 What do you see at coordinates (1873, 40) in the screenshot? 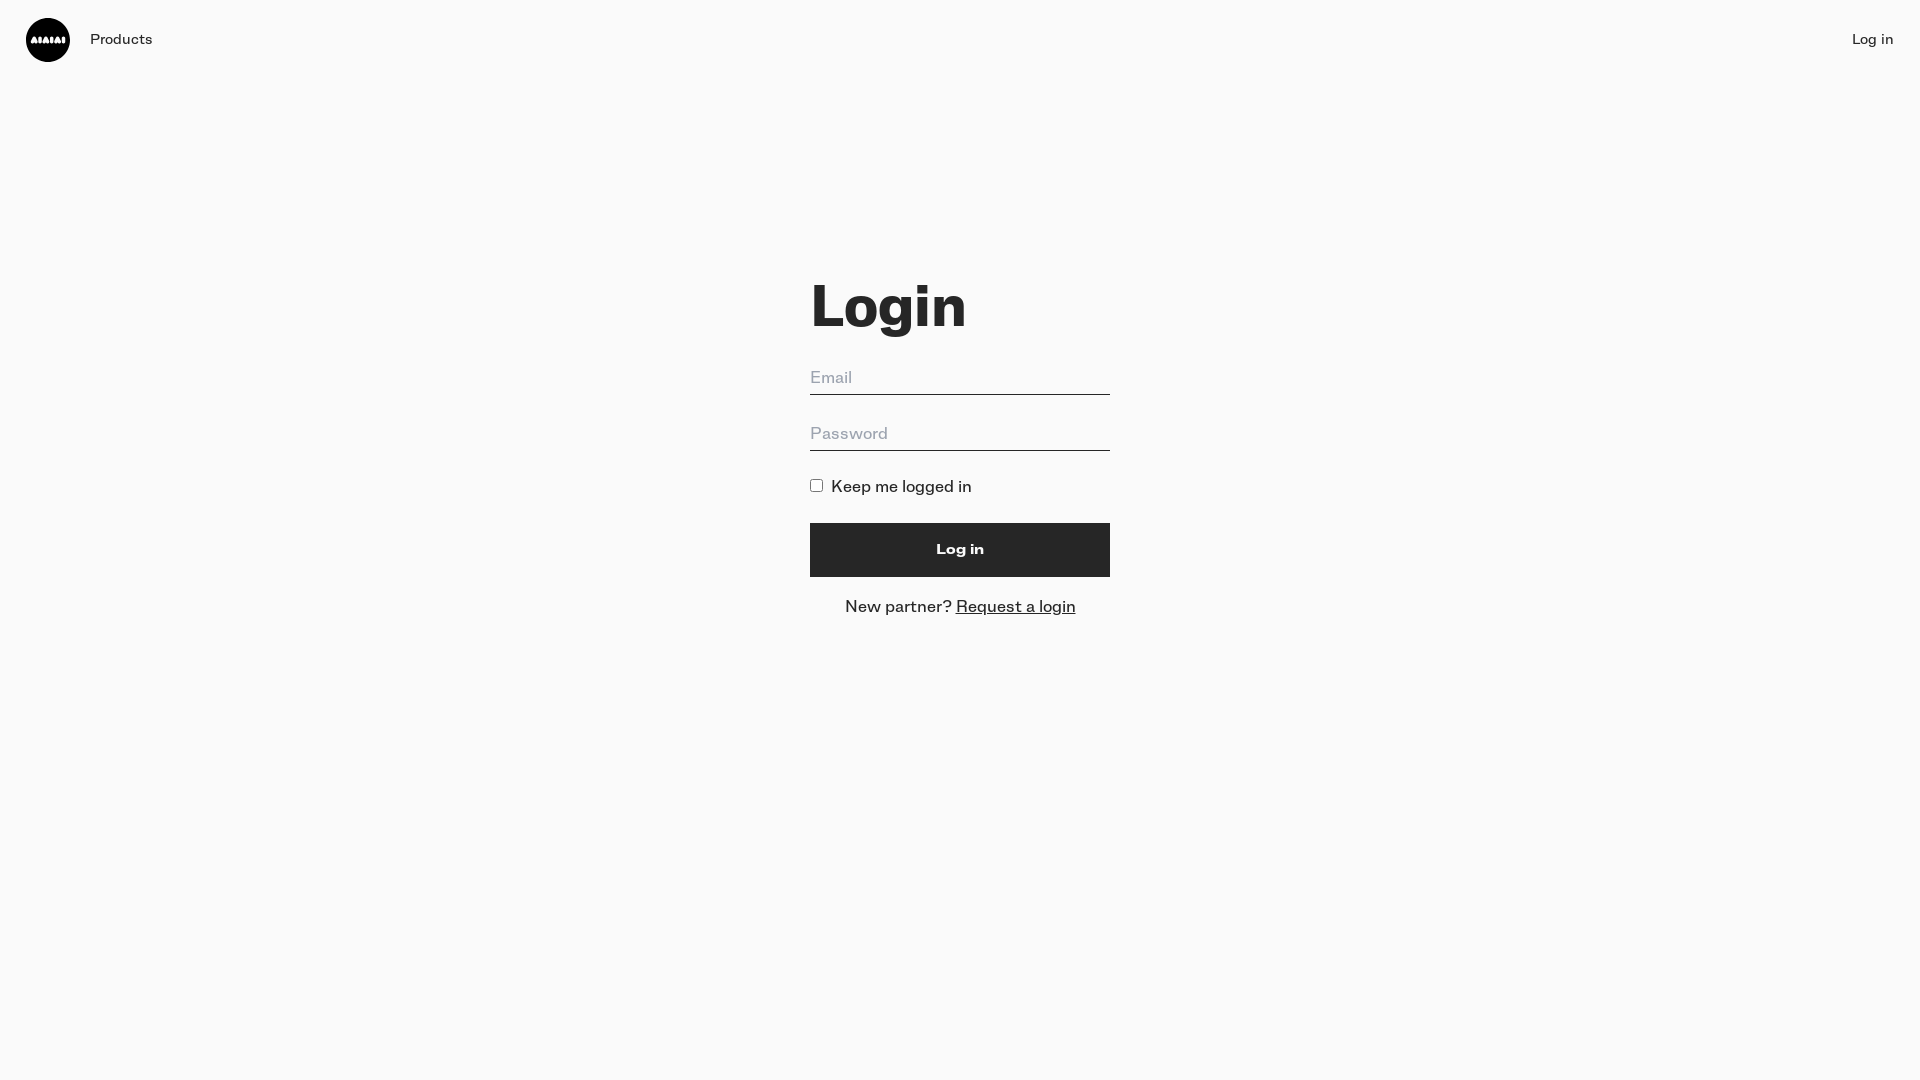
I see `Log in` at bounding box center [1873, 40].